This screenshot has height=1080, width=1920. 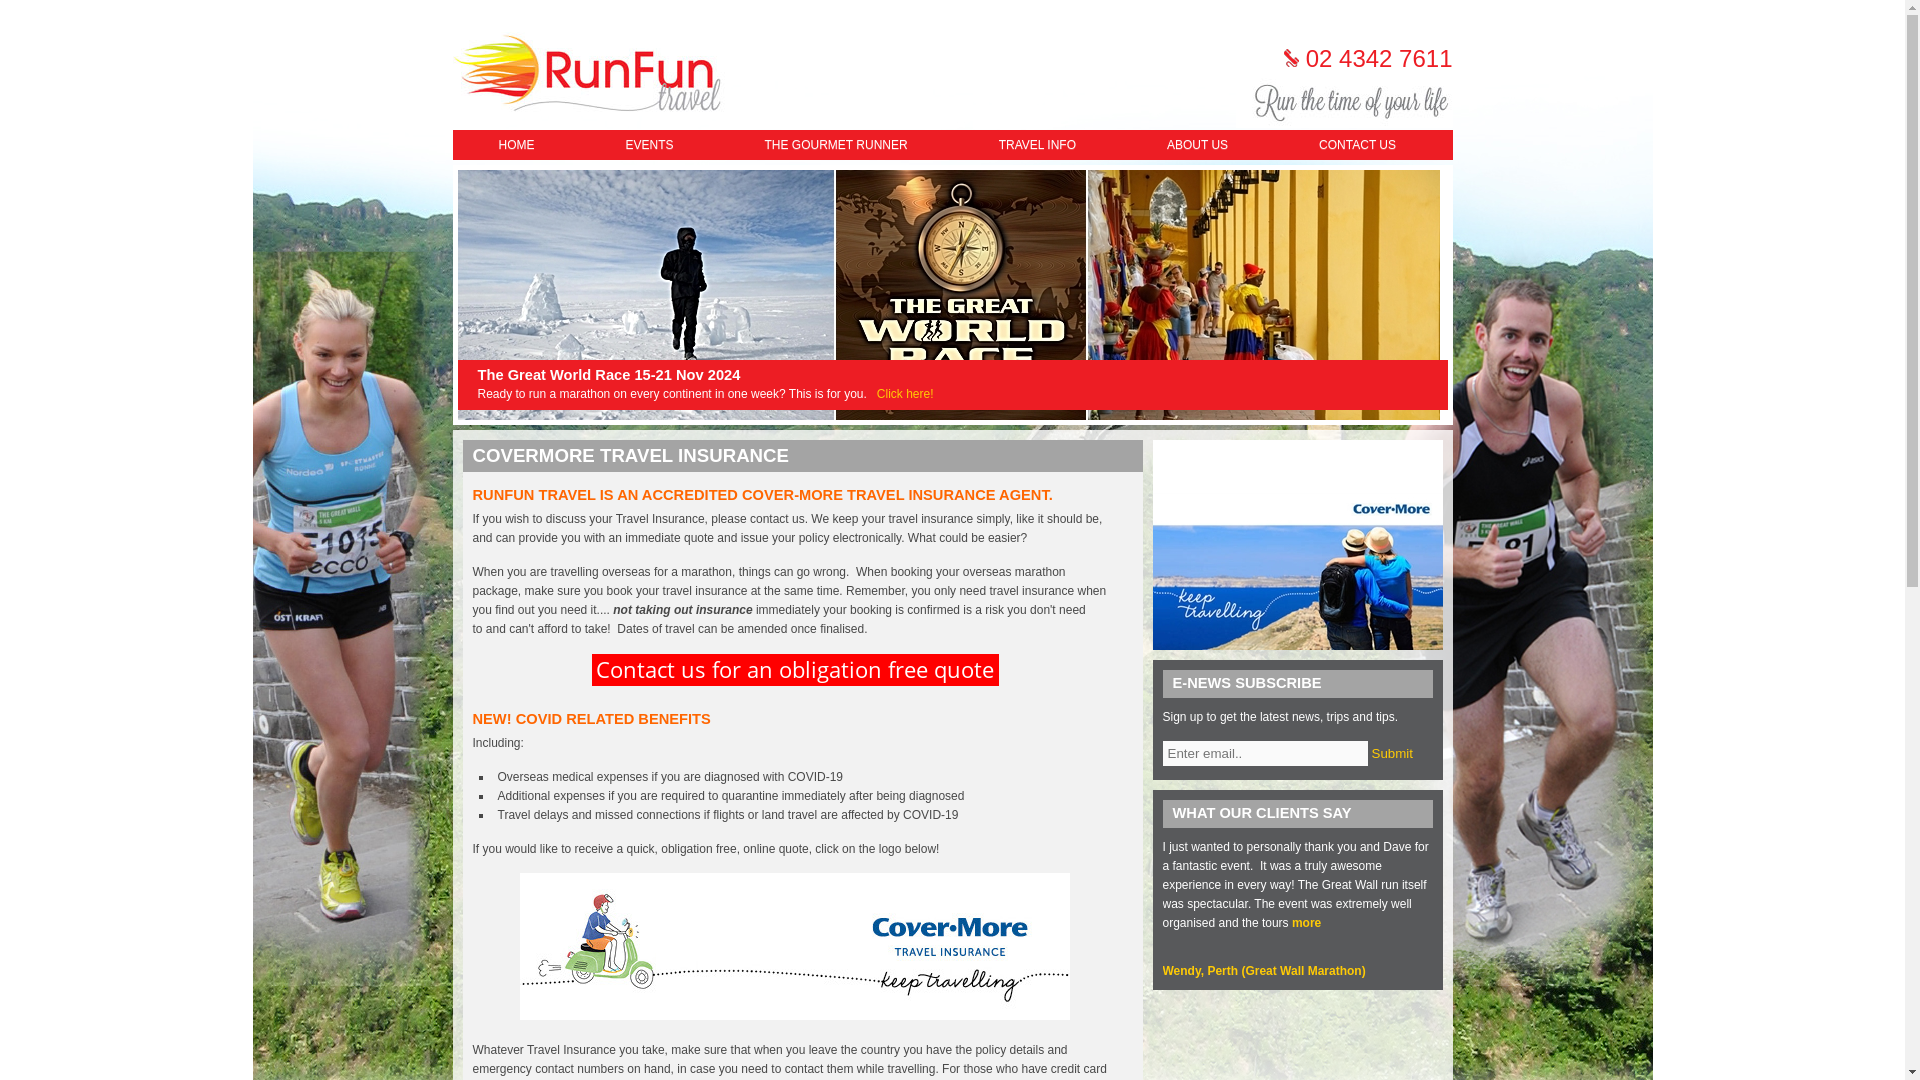 What do you see at coordinates (1392, 754) in the screenshot?
I see `Submit` at bounding box center [1392, 754].